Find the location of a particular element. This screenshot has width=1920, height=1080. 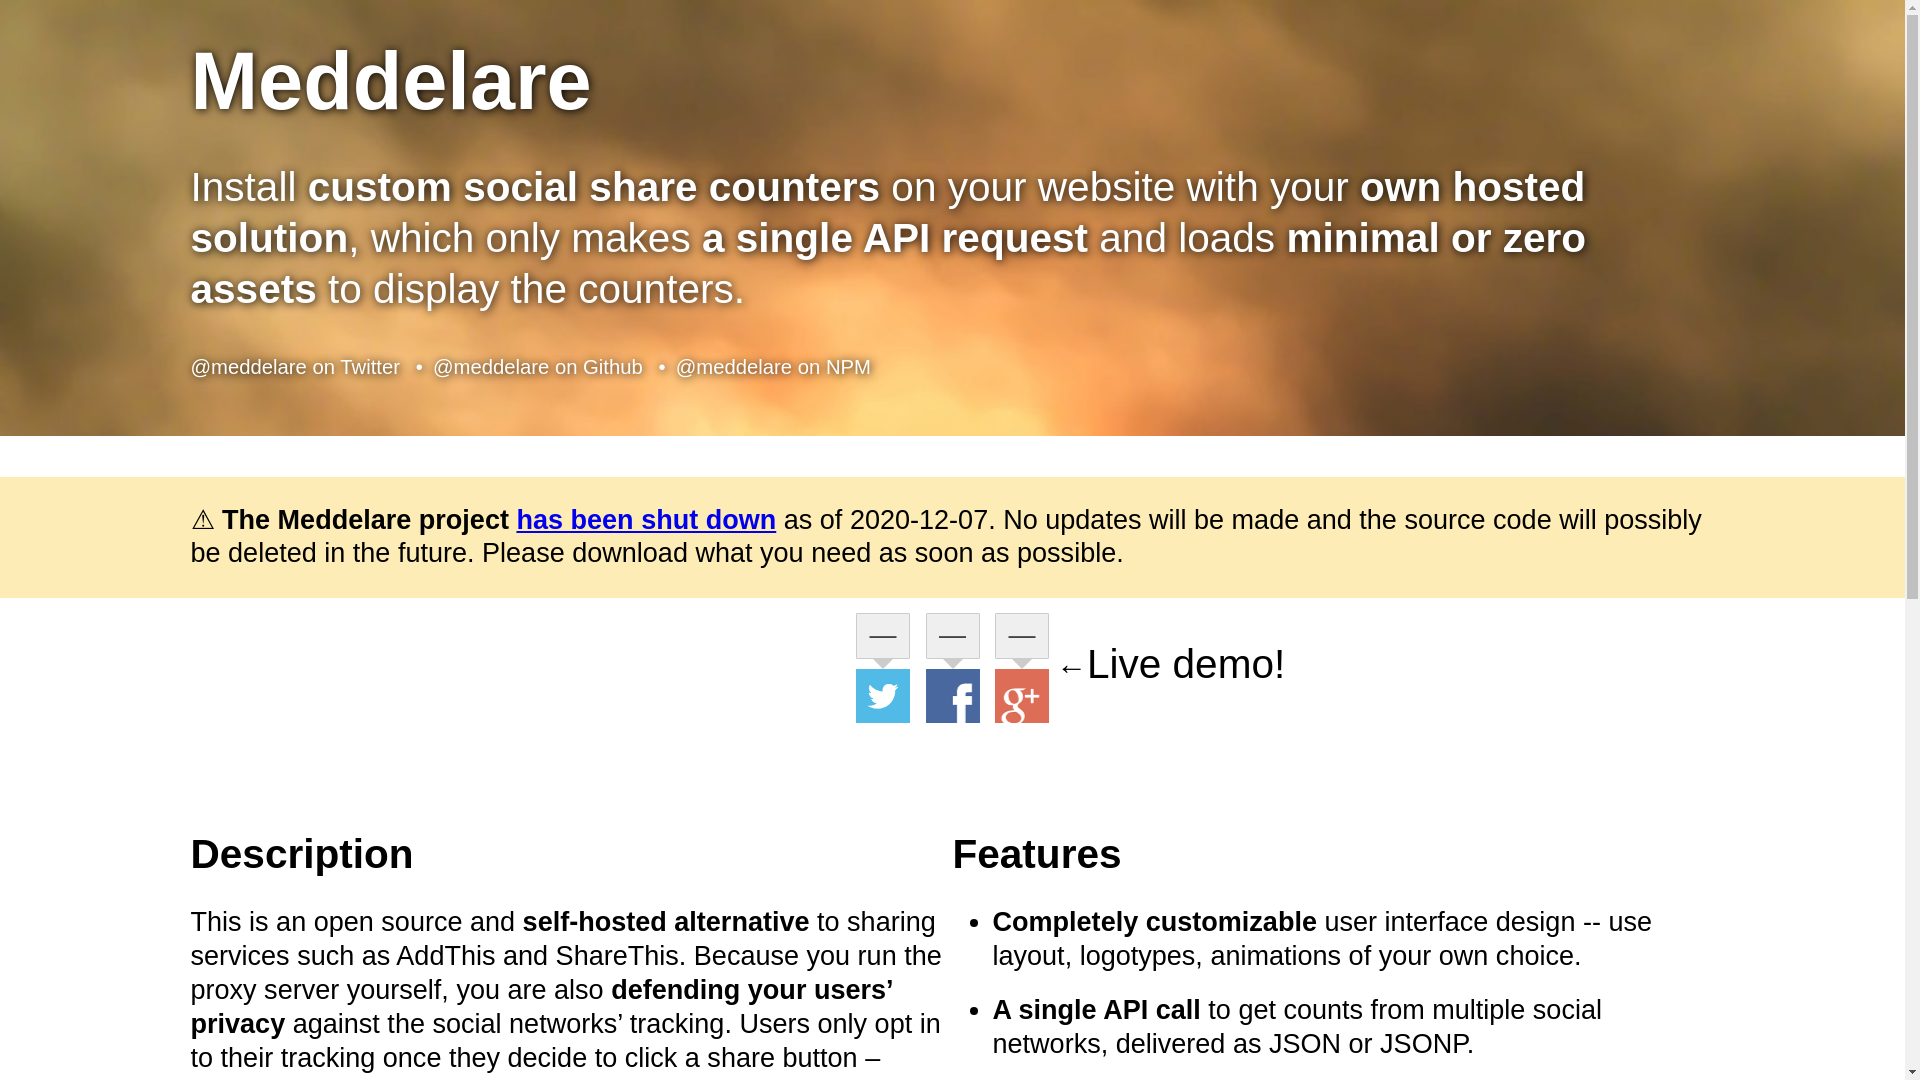

has been shut down is located at coordinates (646, 520).